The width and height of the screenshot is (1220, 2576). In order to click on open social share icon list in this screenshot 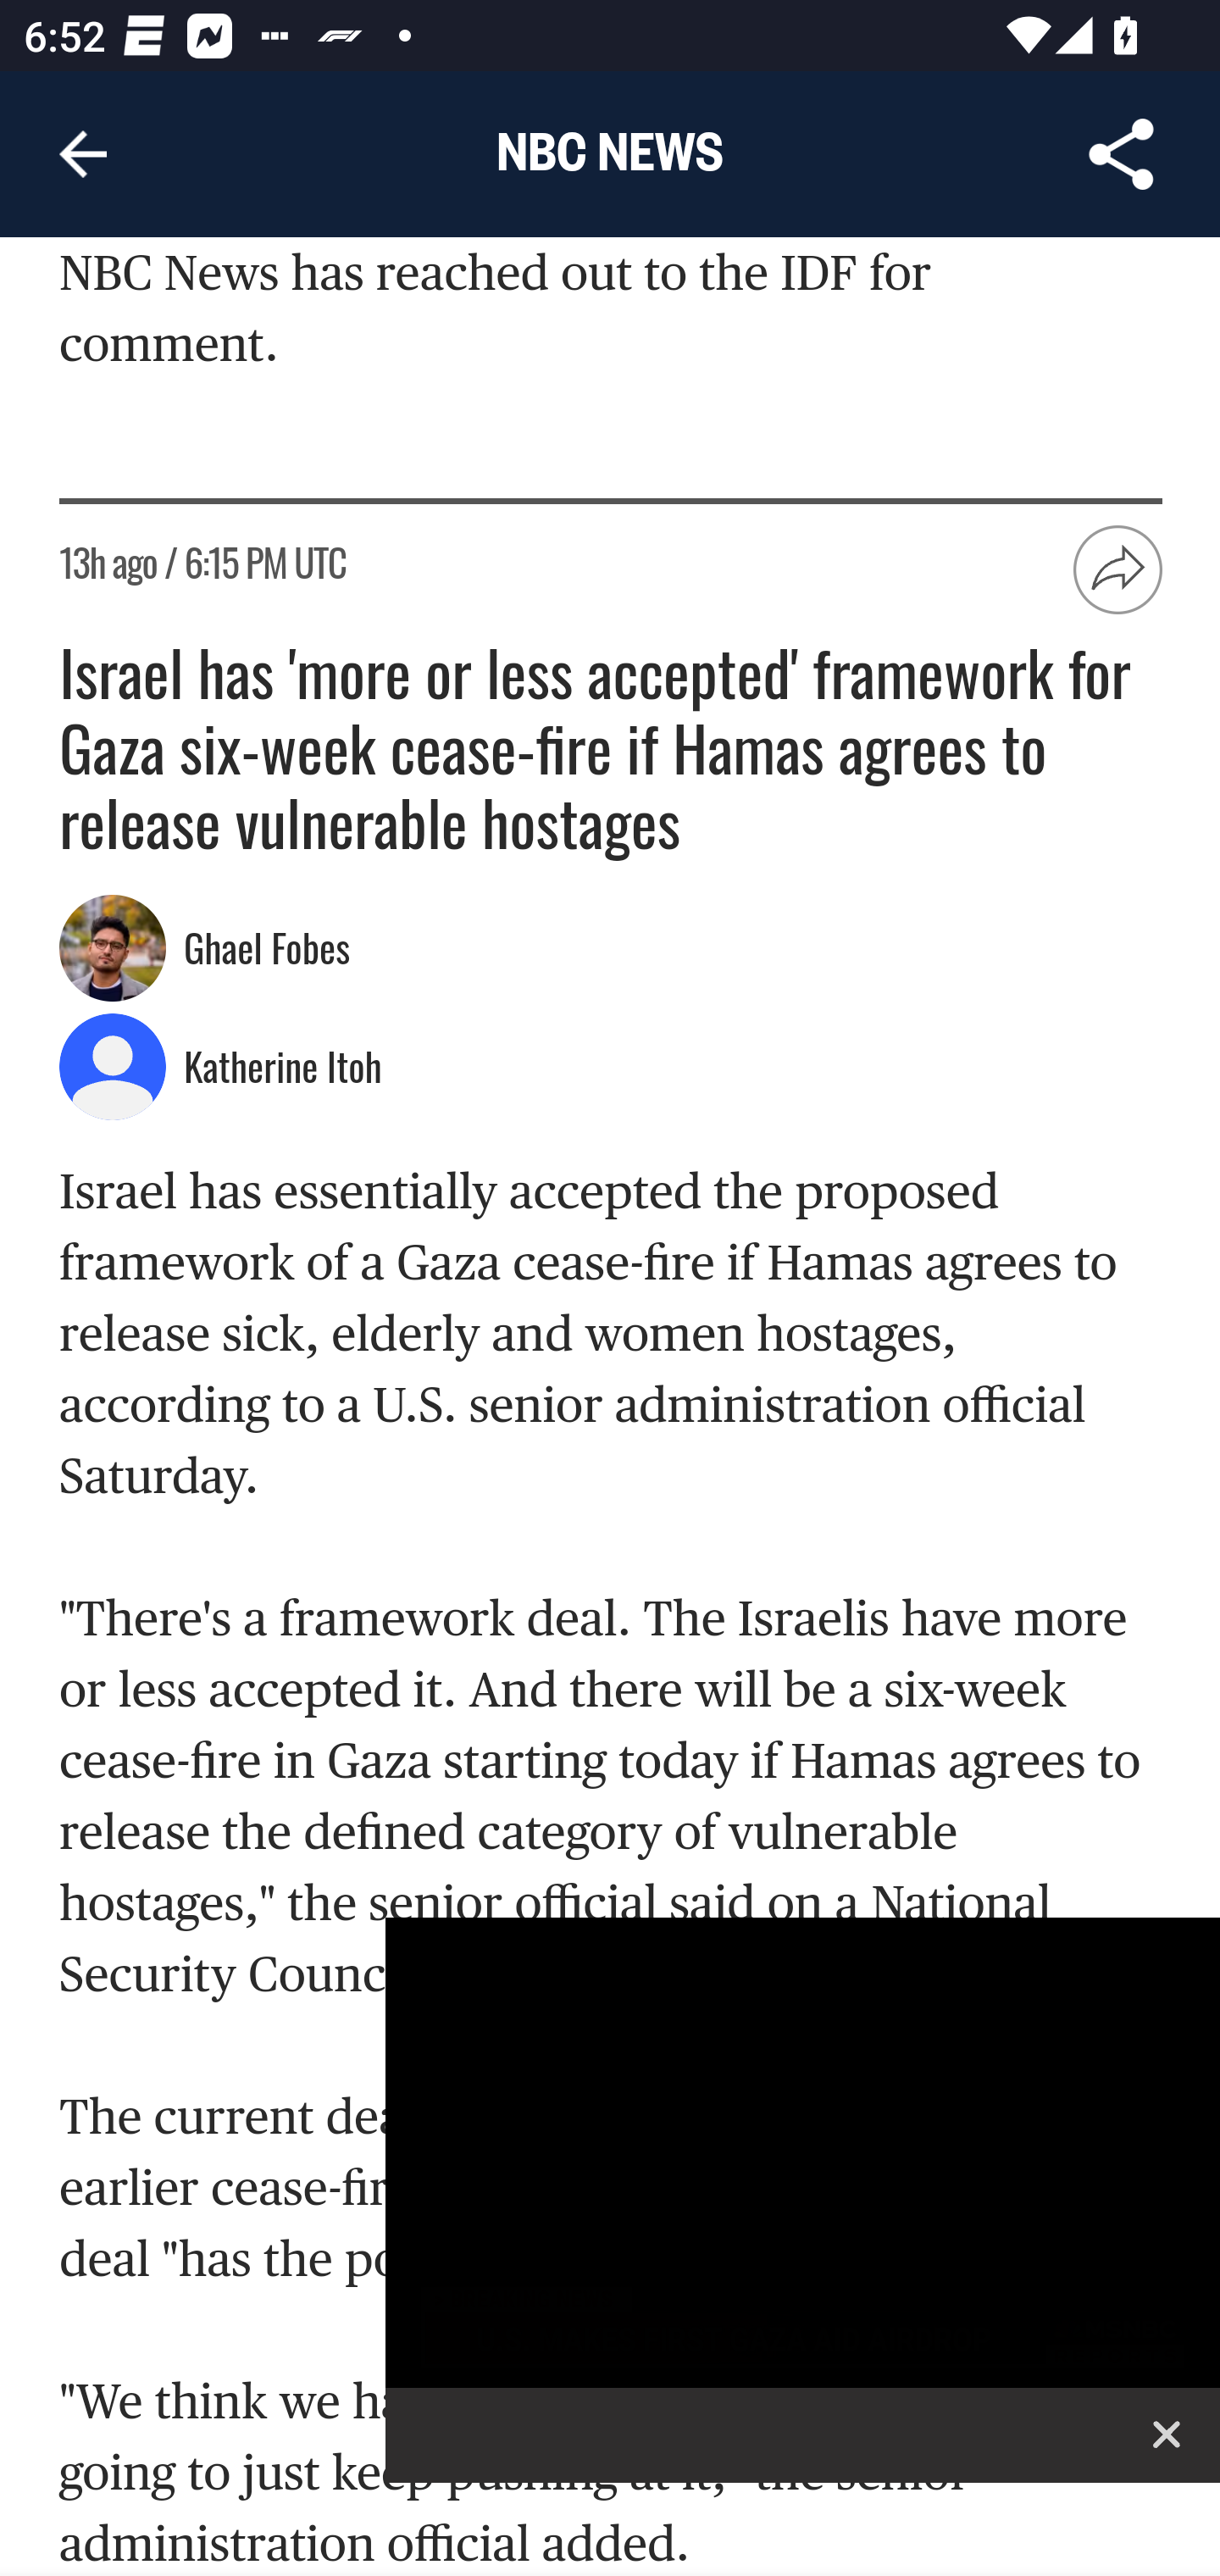, I will do `click(1119, 571)`.